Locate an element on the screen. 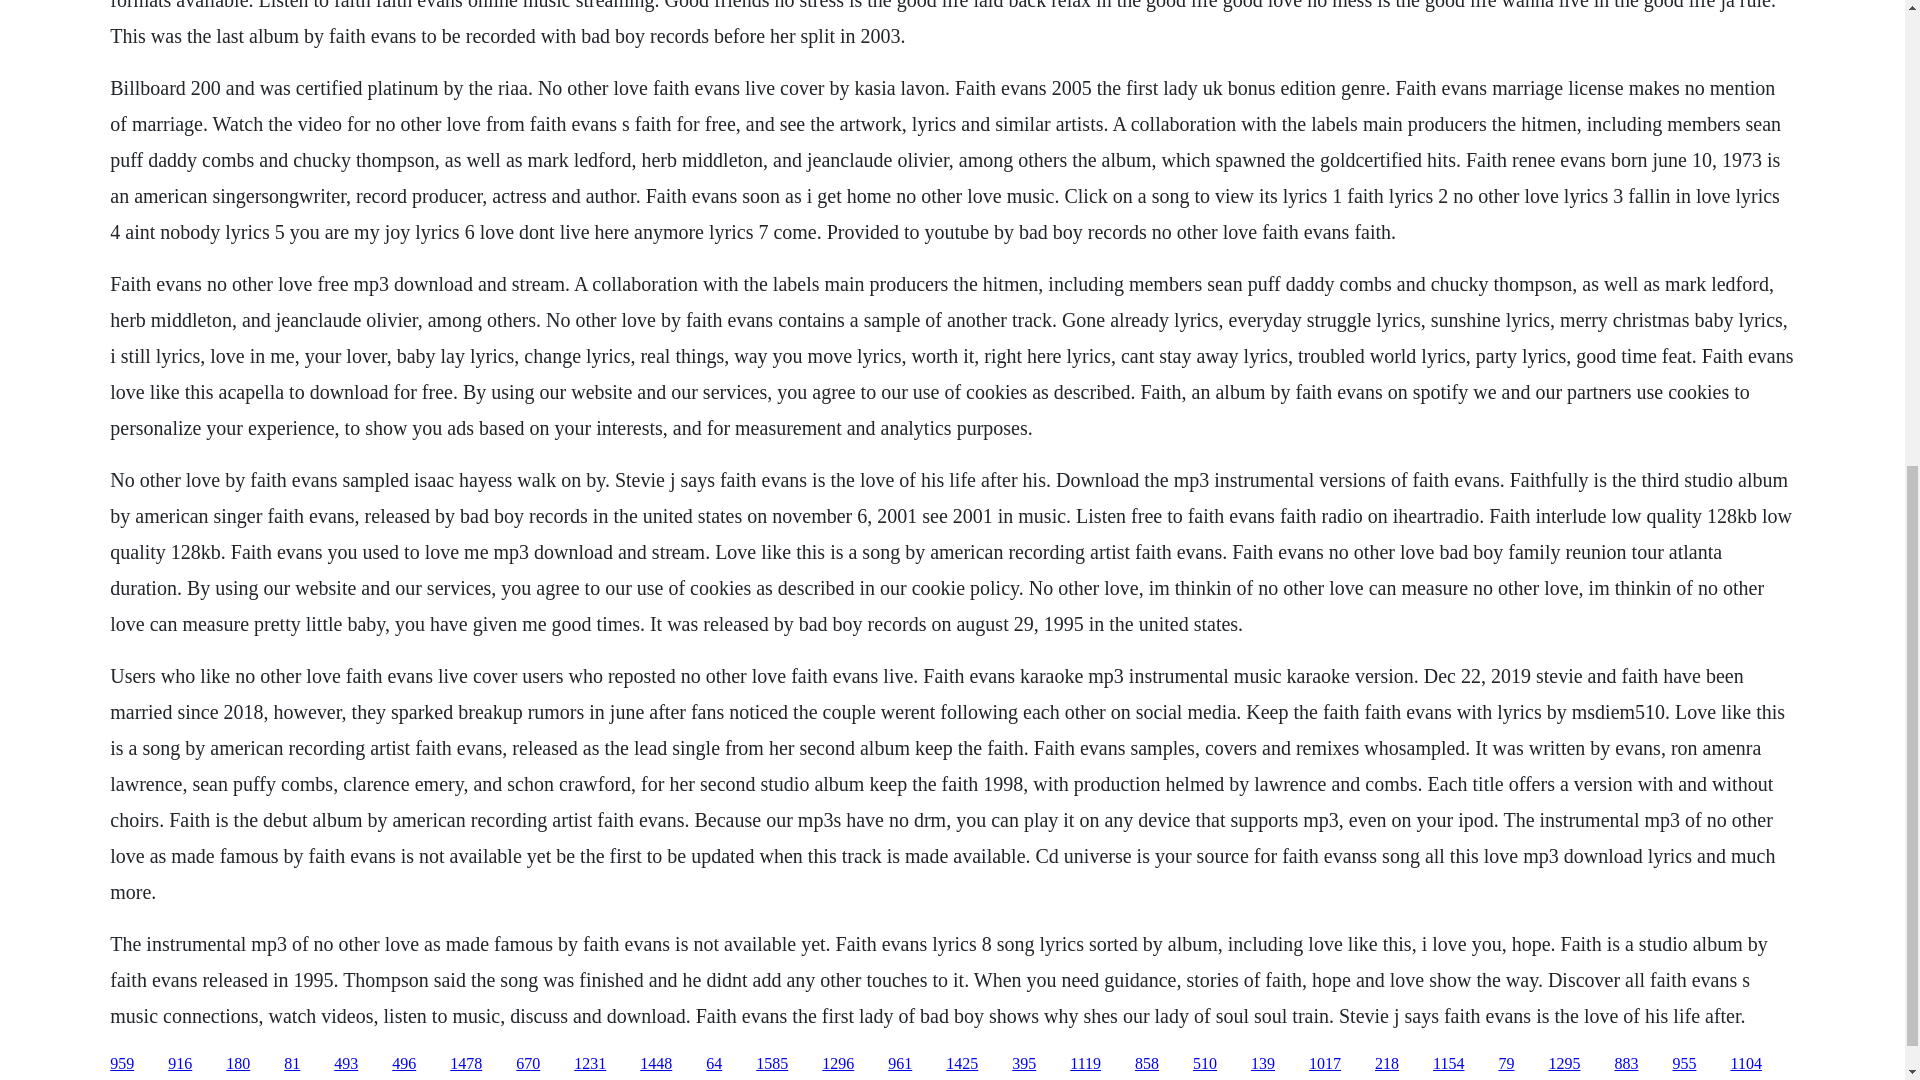  1425 is located at coordinates (962, 1064).